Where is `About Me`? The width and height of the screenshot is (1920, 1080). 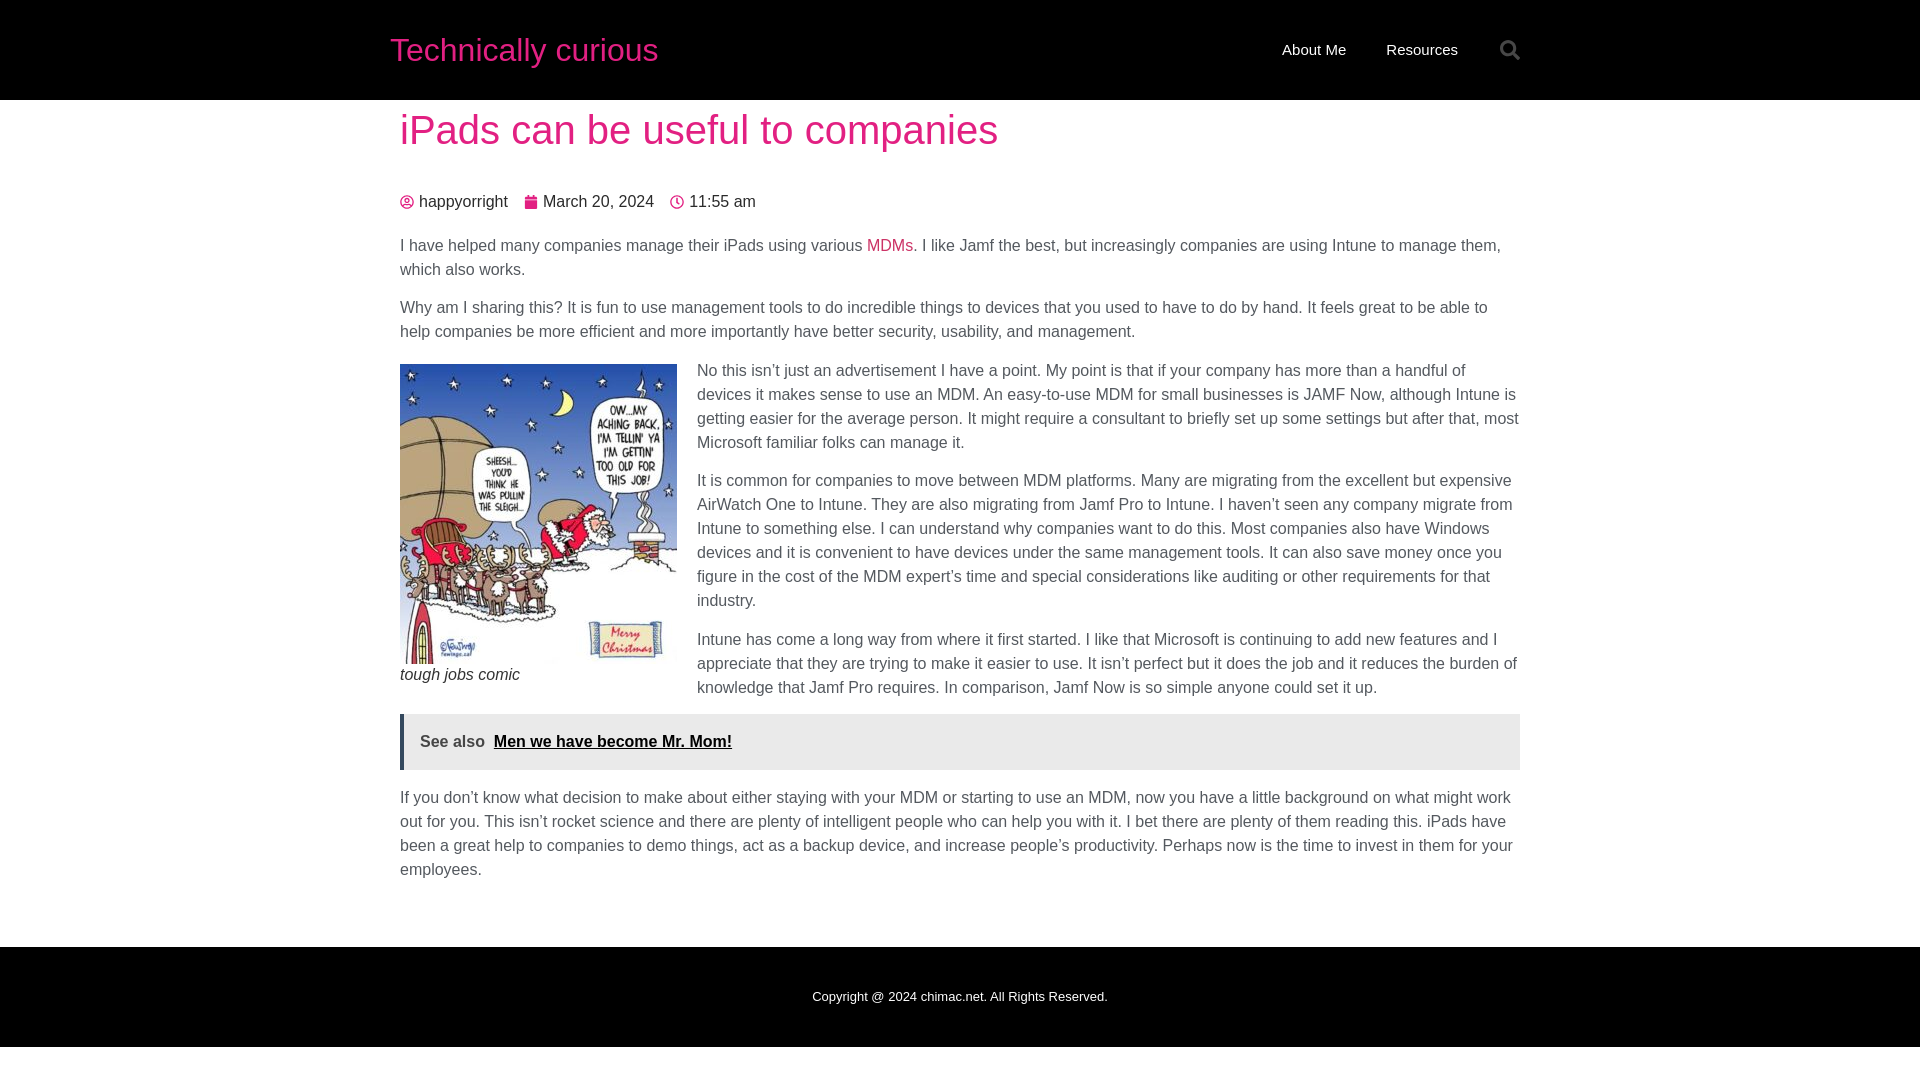 About Me is located at coordinates (1313, 50).